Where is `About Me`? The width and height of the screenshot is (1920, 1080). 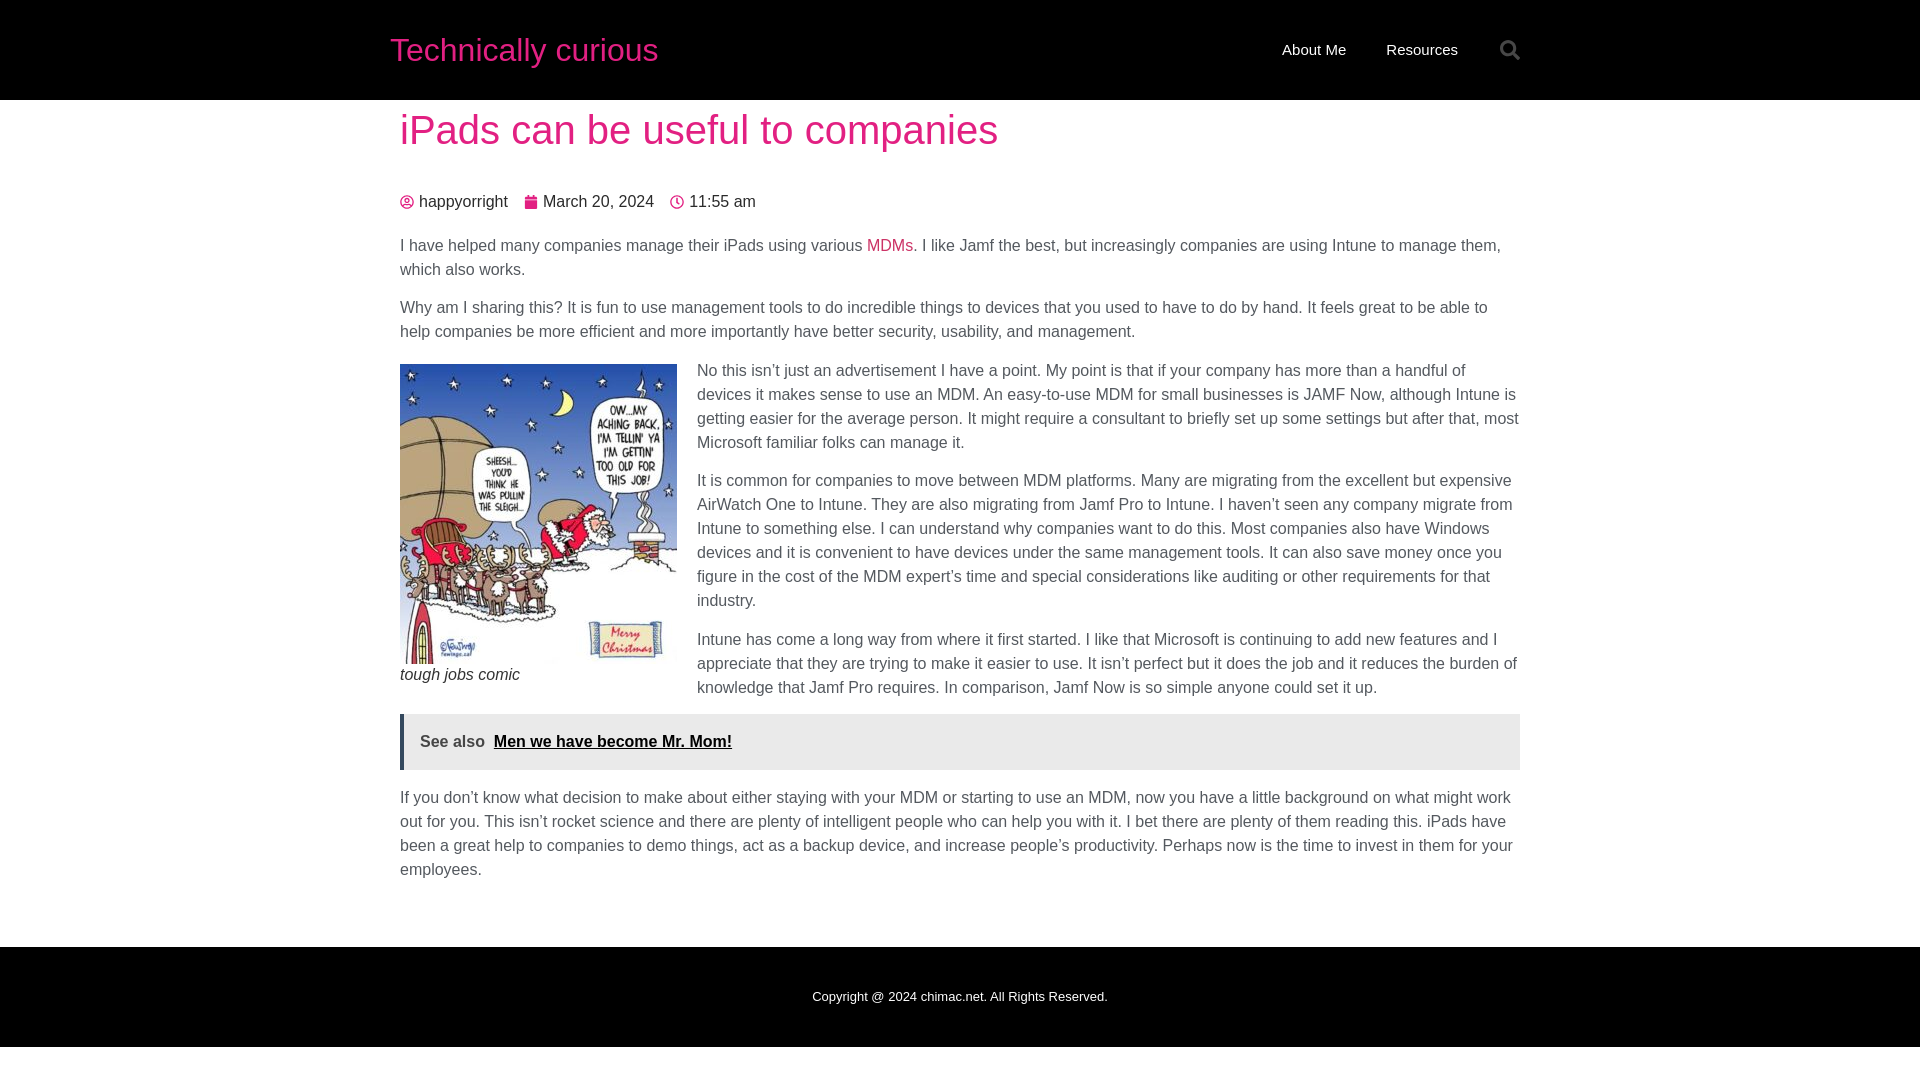 About Me is located at coordinates (1313, 50).